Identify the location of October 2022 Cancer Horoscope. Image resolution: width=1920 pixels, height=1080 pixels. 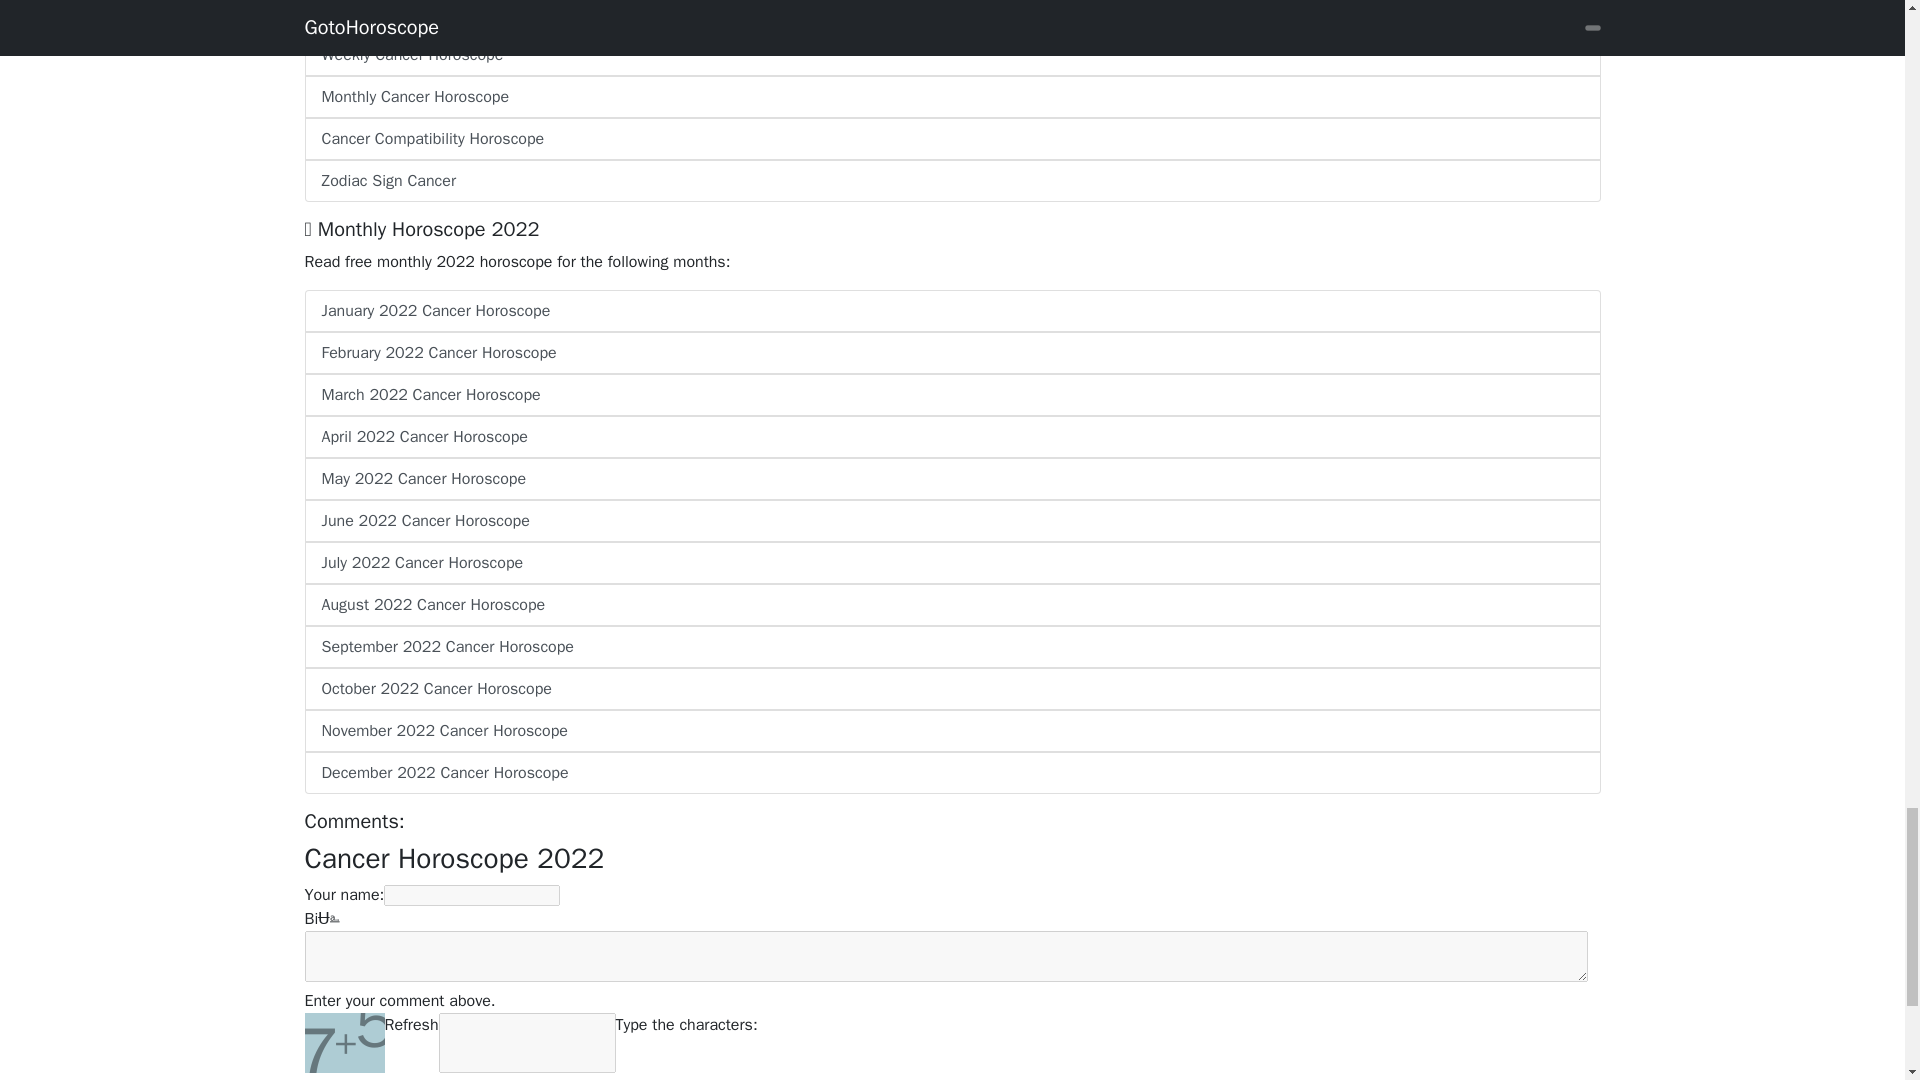
(951, 688).